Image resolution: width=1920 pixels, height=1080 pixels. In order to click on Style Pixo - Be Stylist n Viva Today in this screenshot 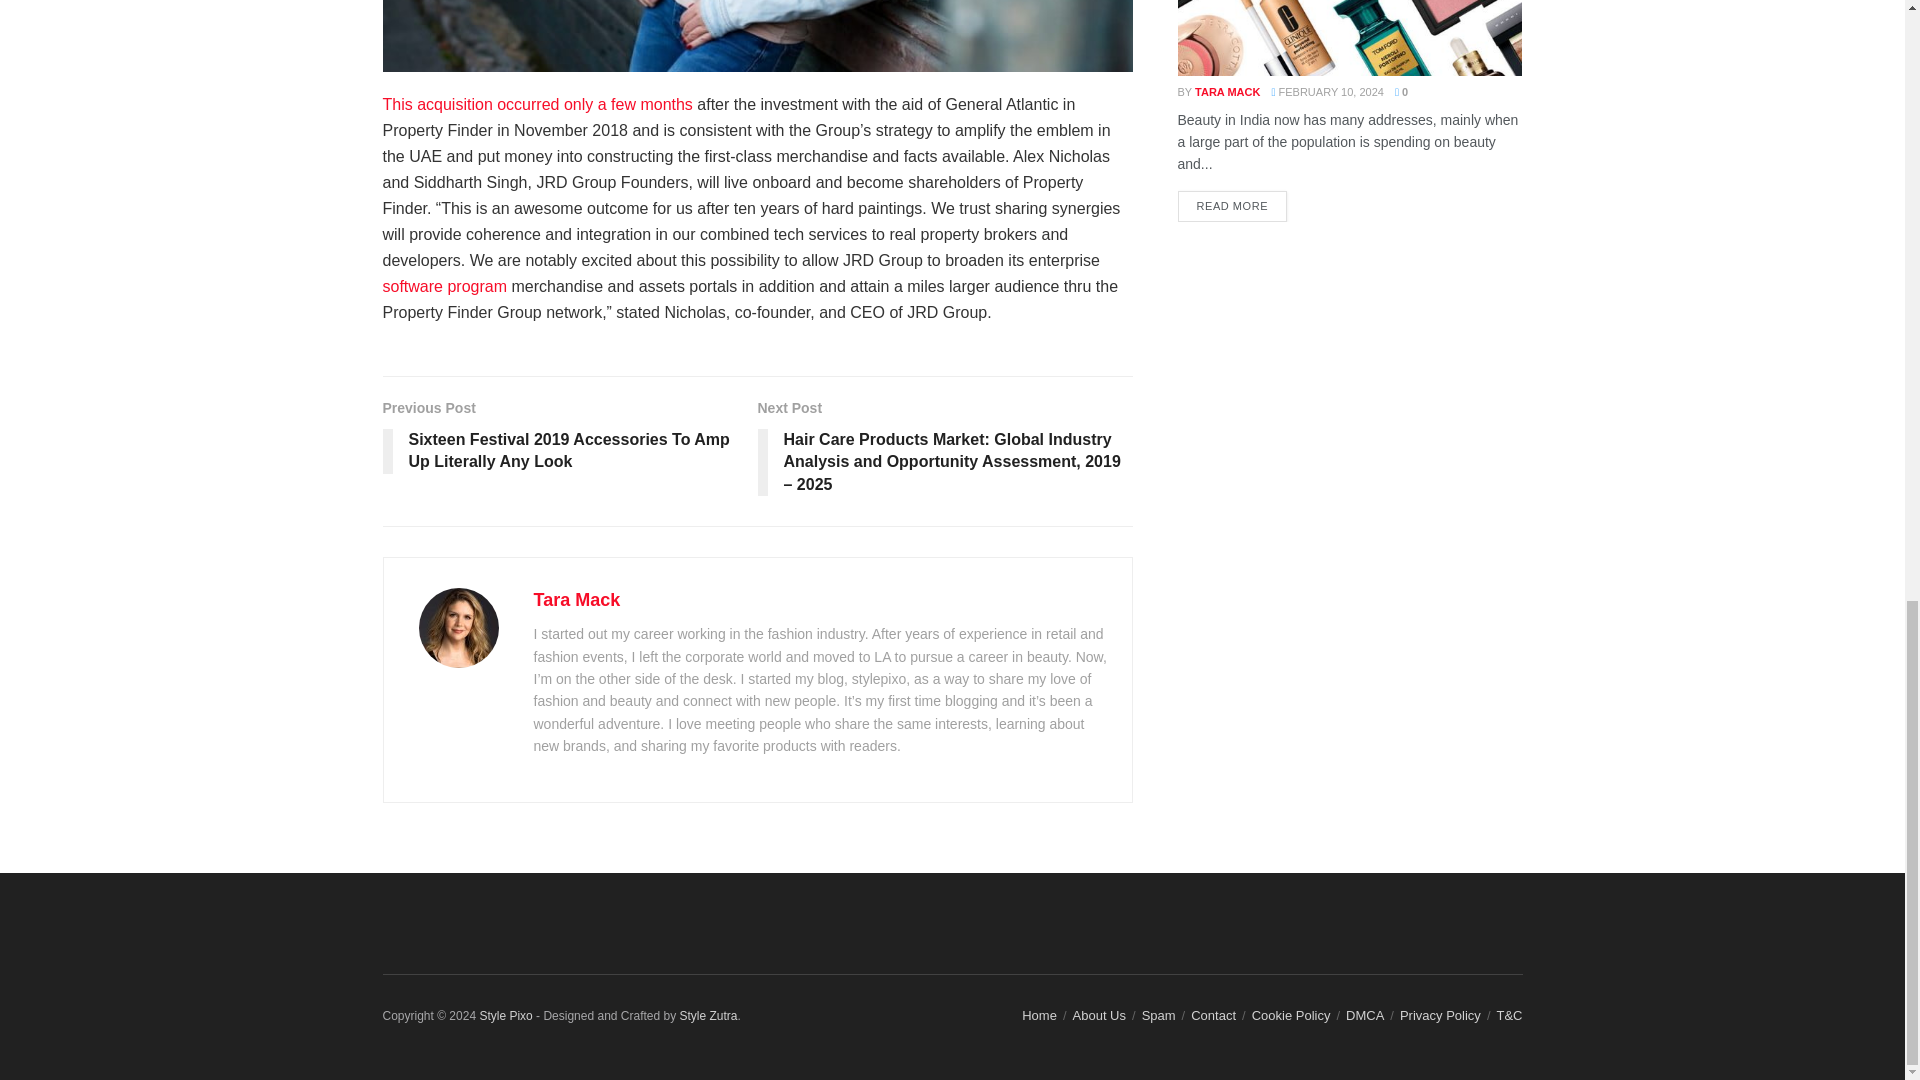, I will do `click(504, 1015)`.